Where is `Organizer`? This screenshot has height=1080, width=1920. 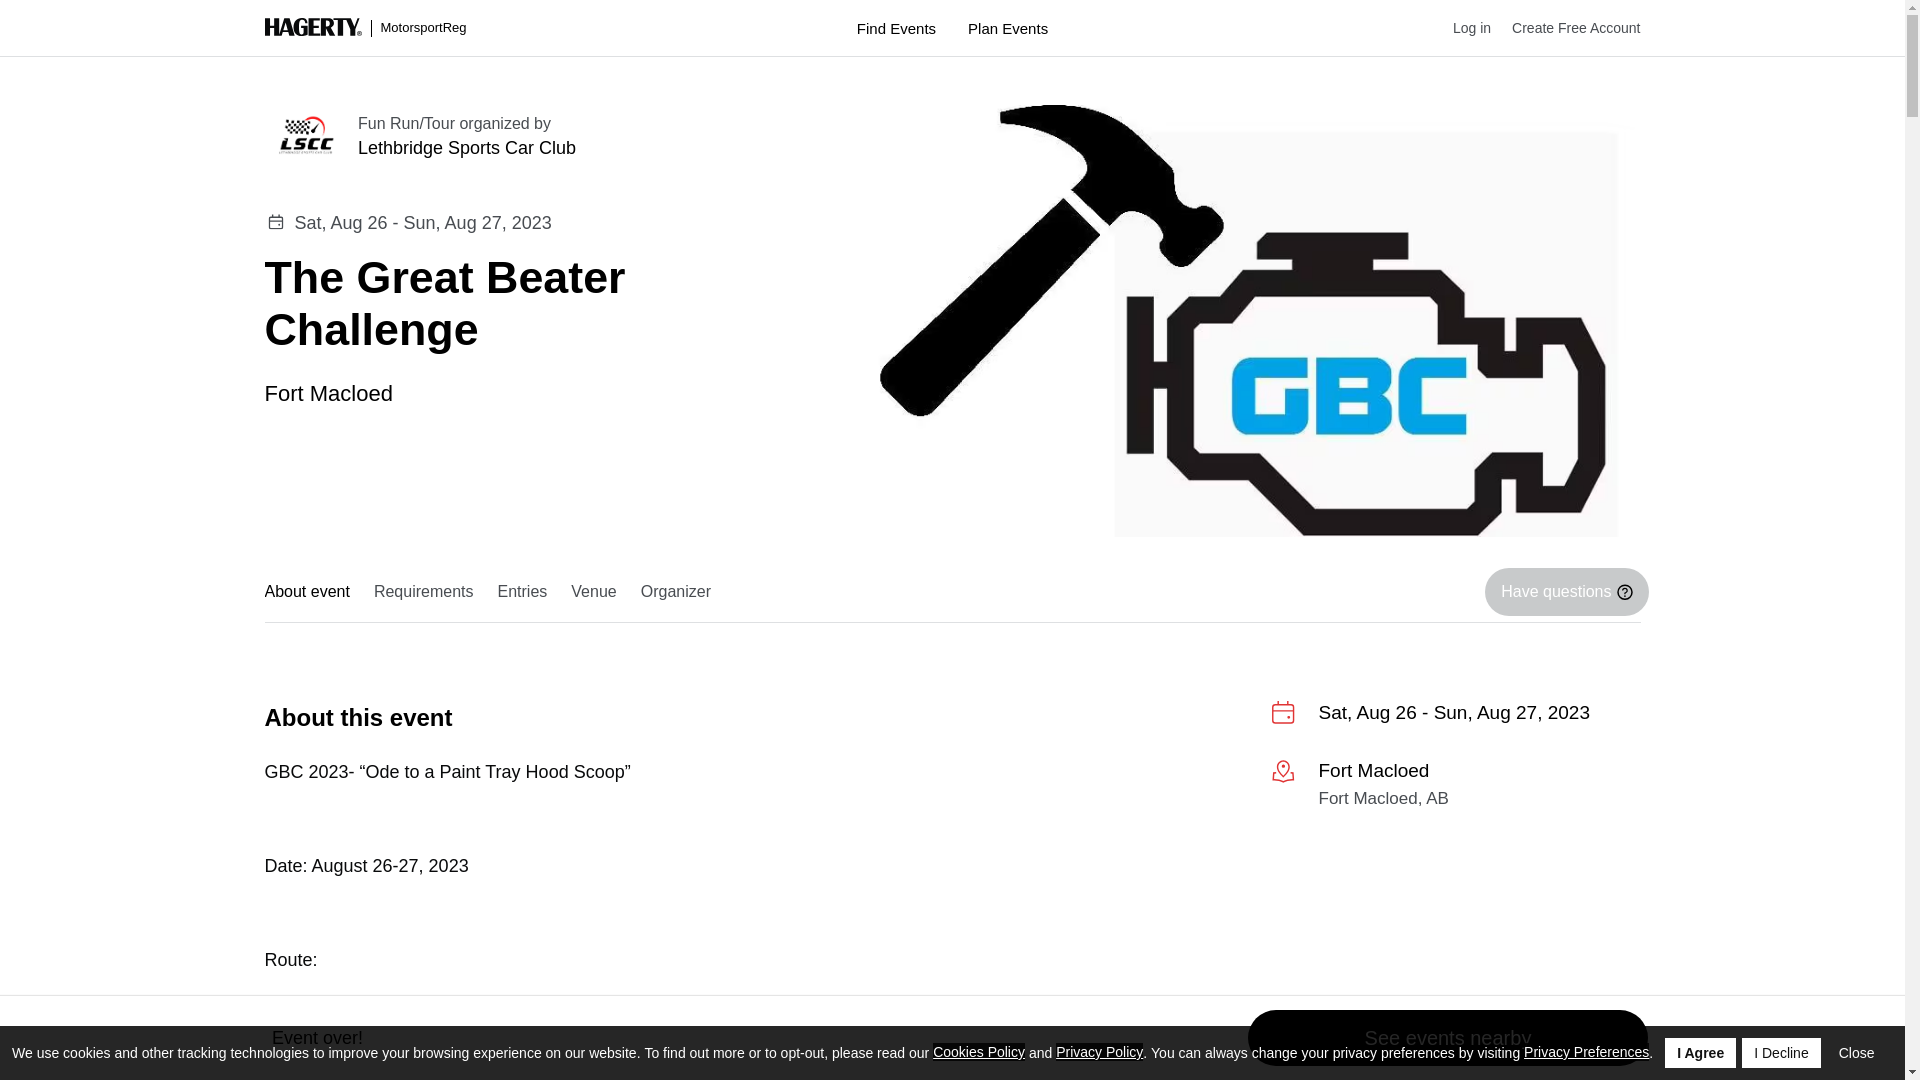 Organizer is located at coordinates (676, 592).